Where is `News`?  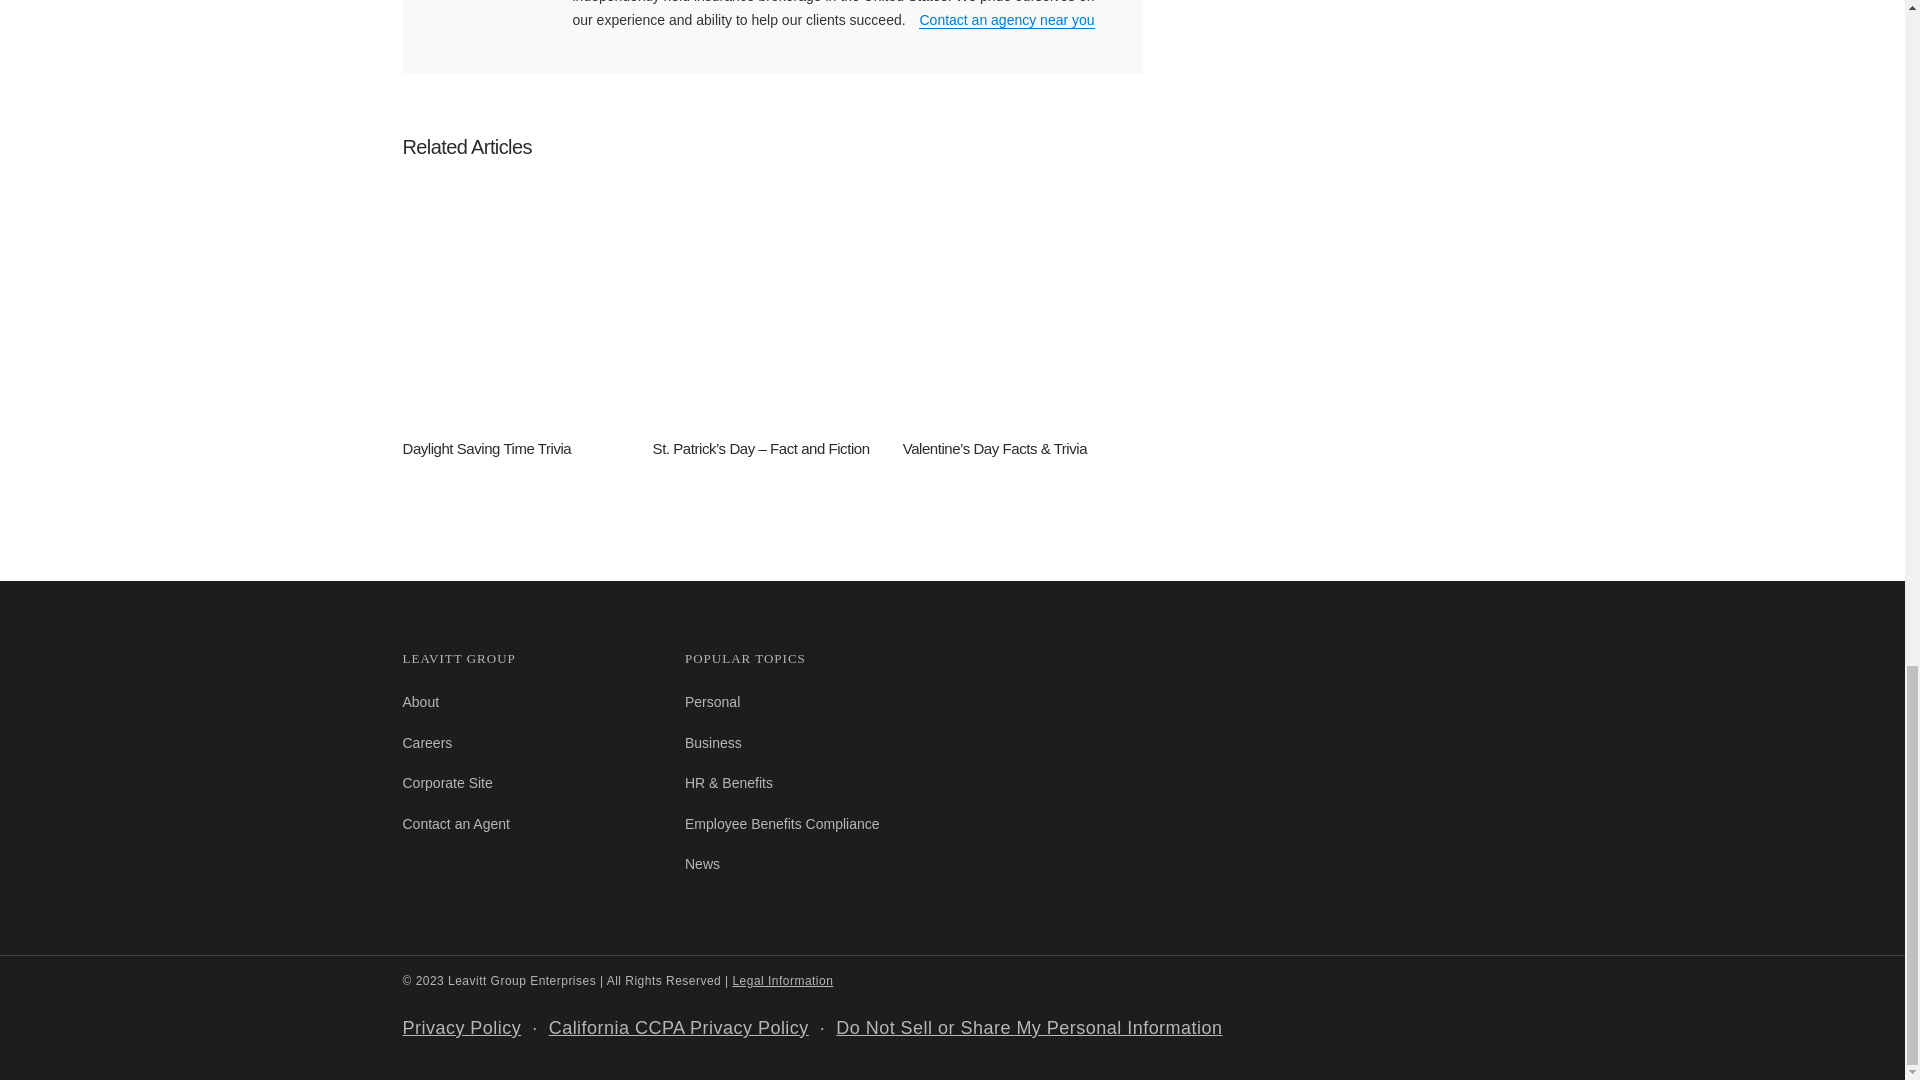 News is located at coordinates (702, 864).